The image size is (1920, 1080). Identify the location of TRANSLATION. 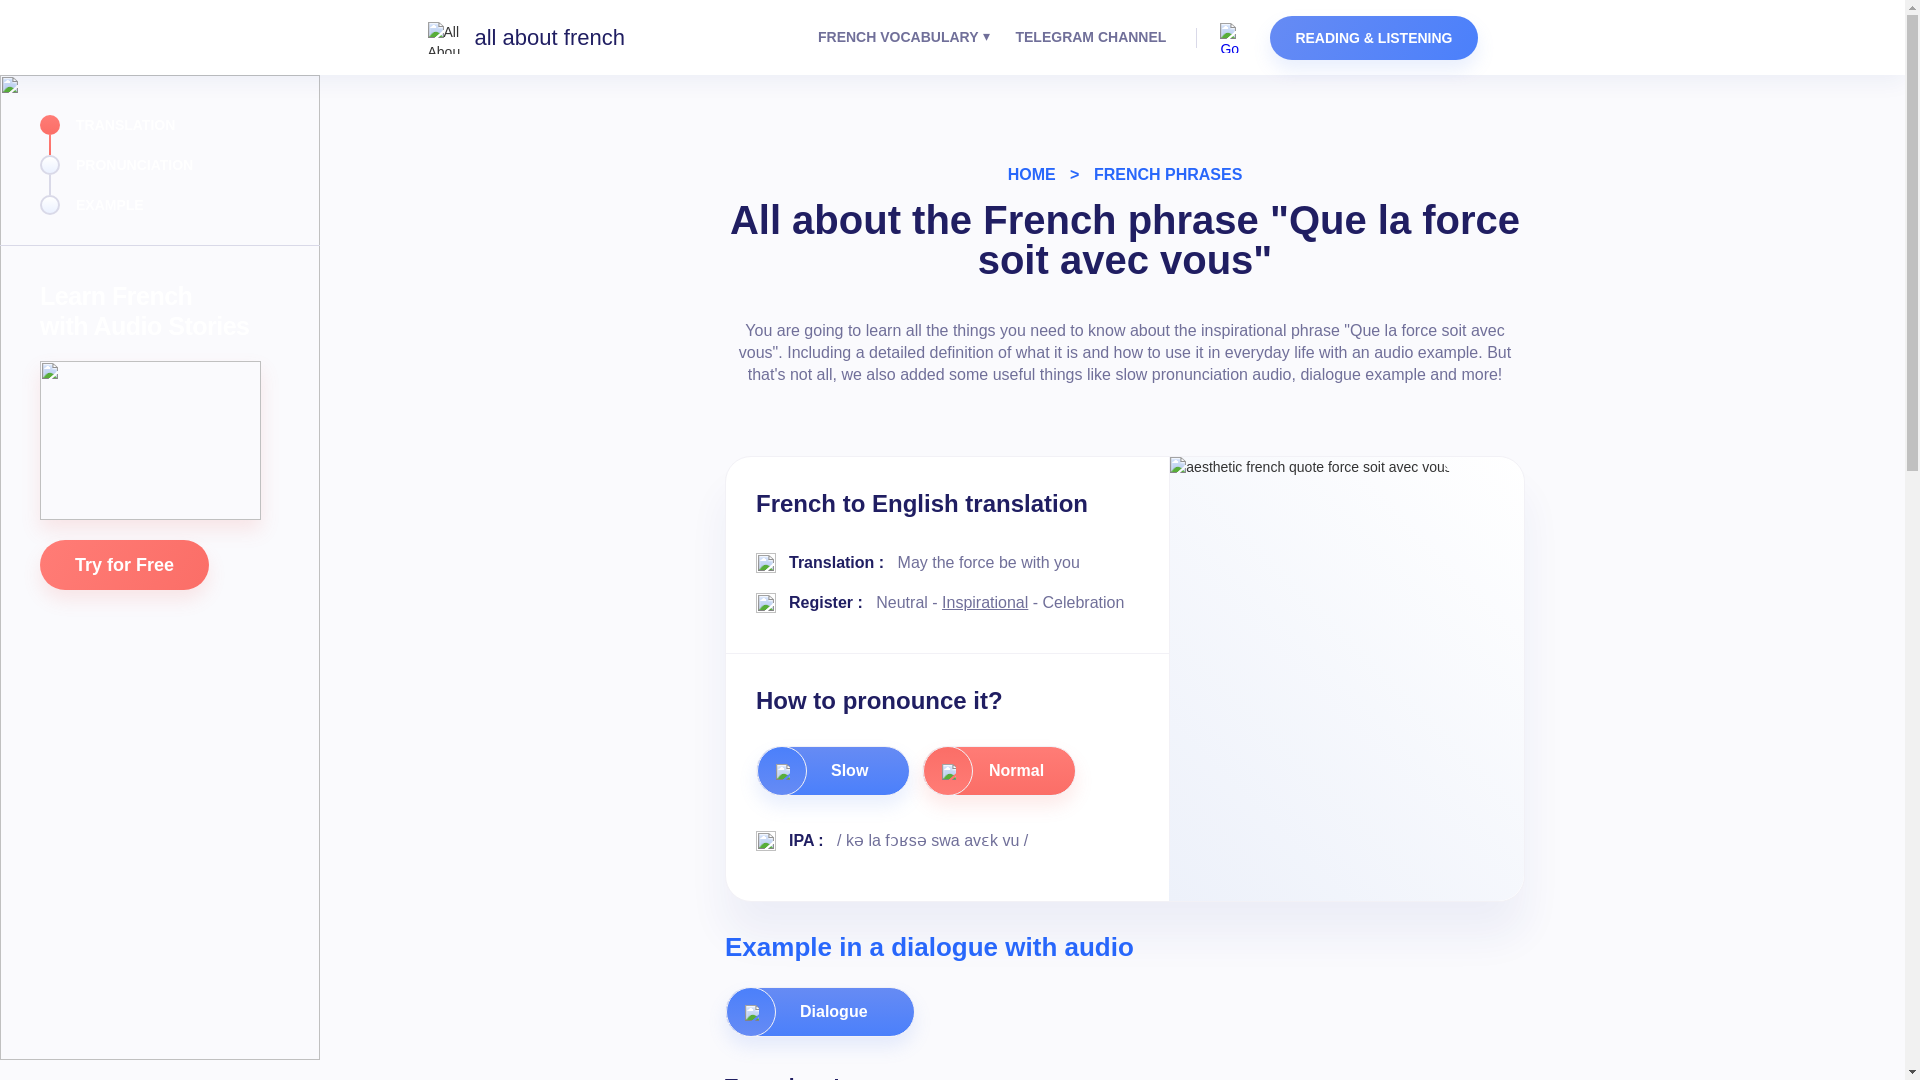
(134, 124).